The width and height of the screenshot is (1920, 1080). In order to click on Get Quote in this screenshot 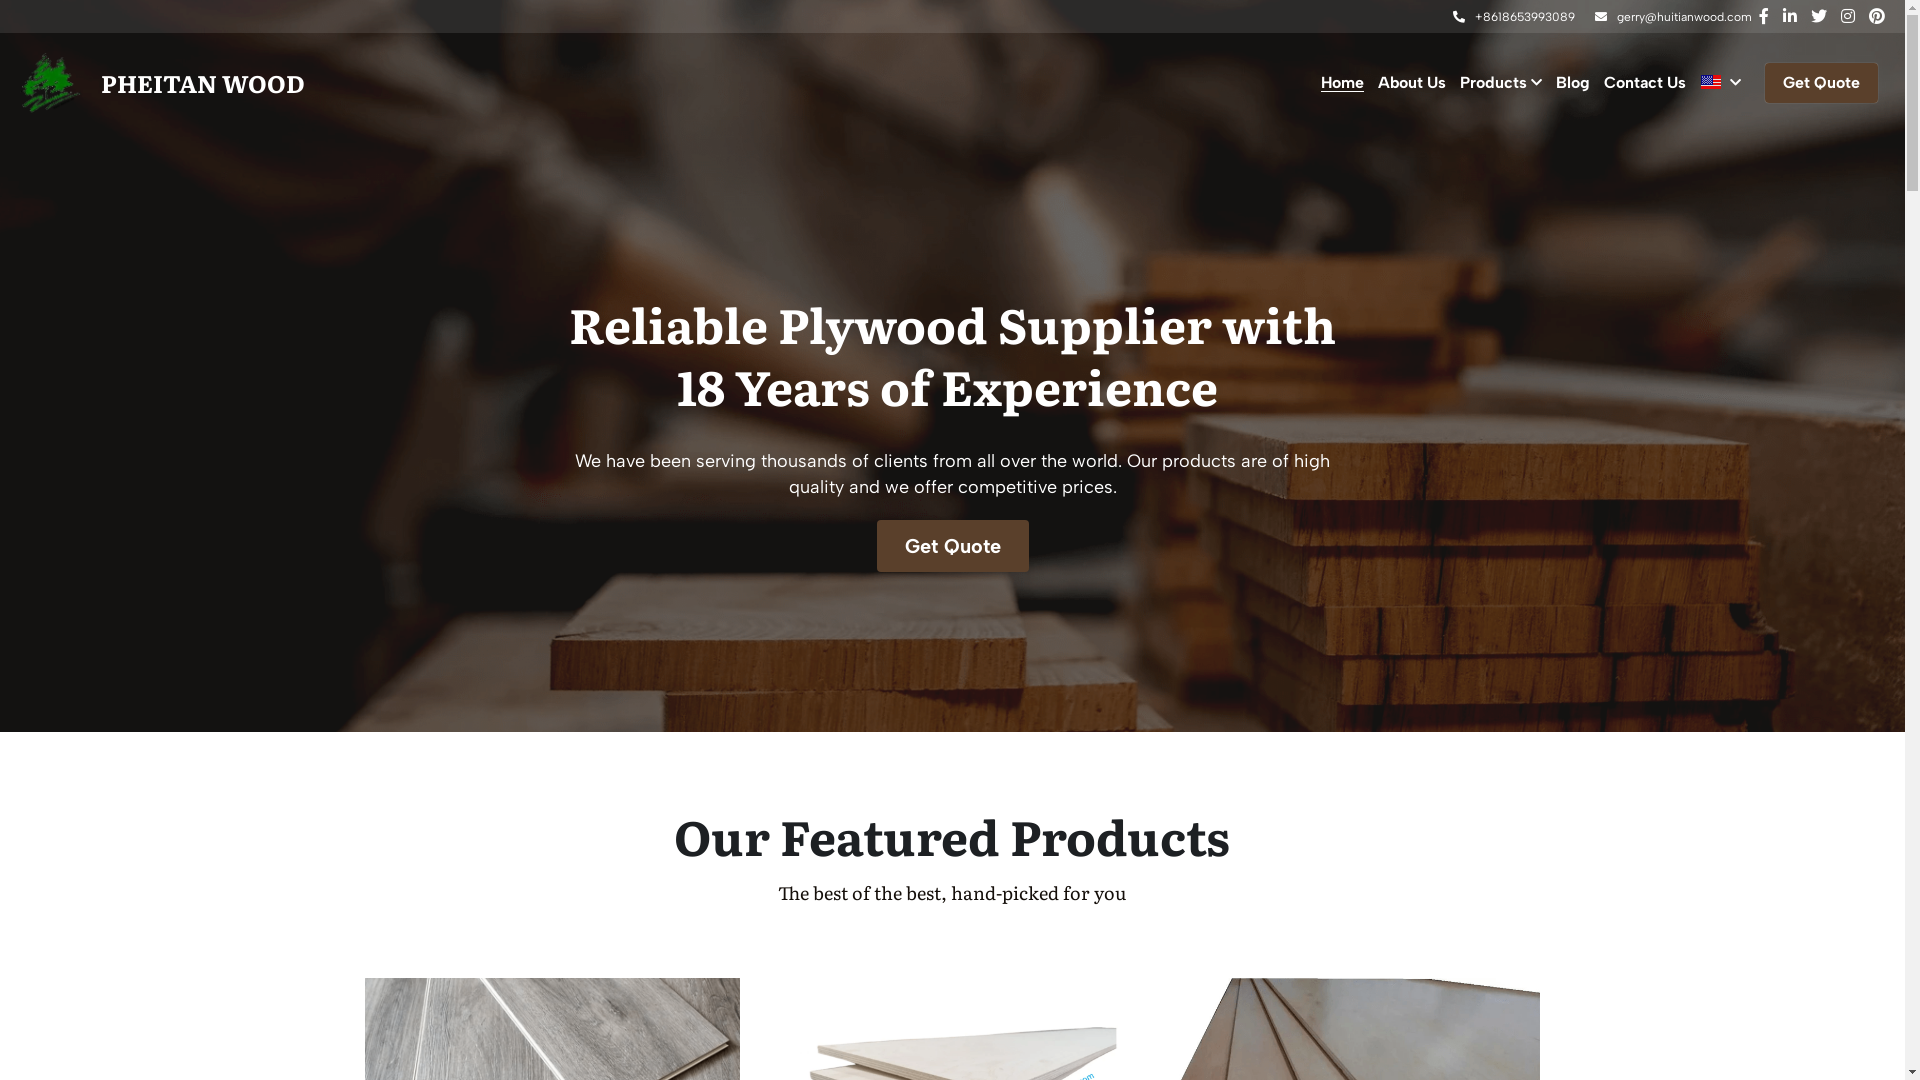, I will do `click(952, 546)`.